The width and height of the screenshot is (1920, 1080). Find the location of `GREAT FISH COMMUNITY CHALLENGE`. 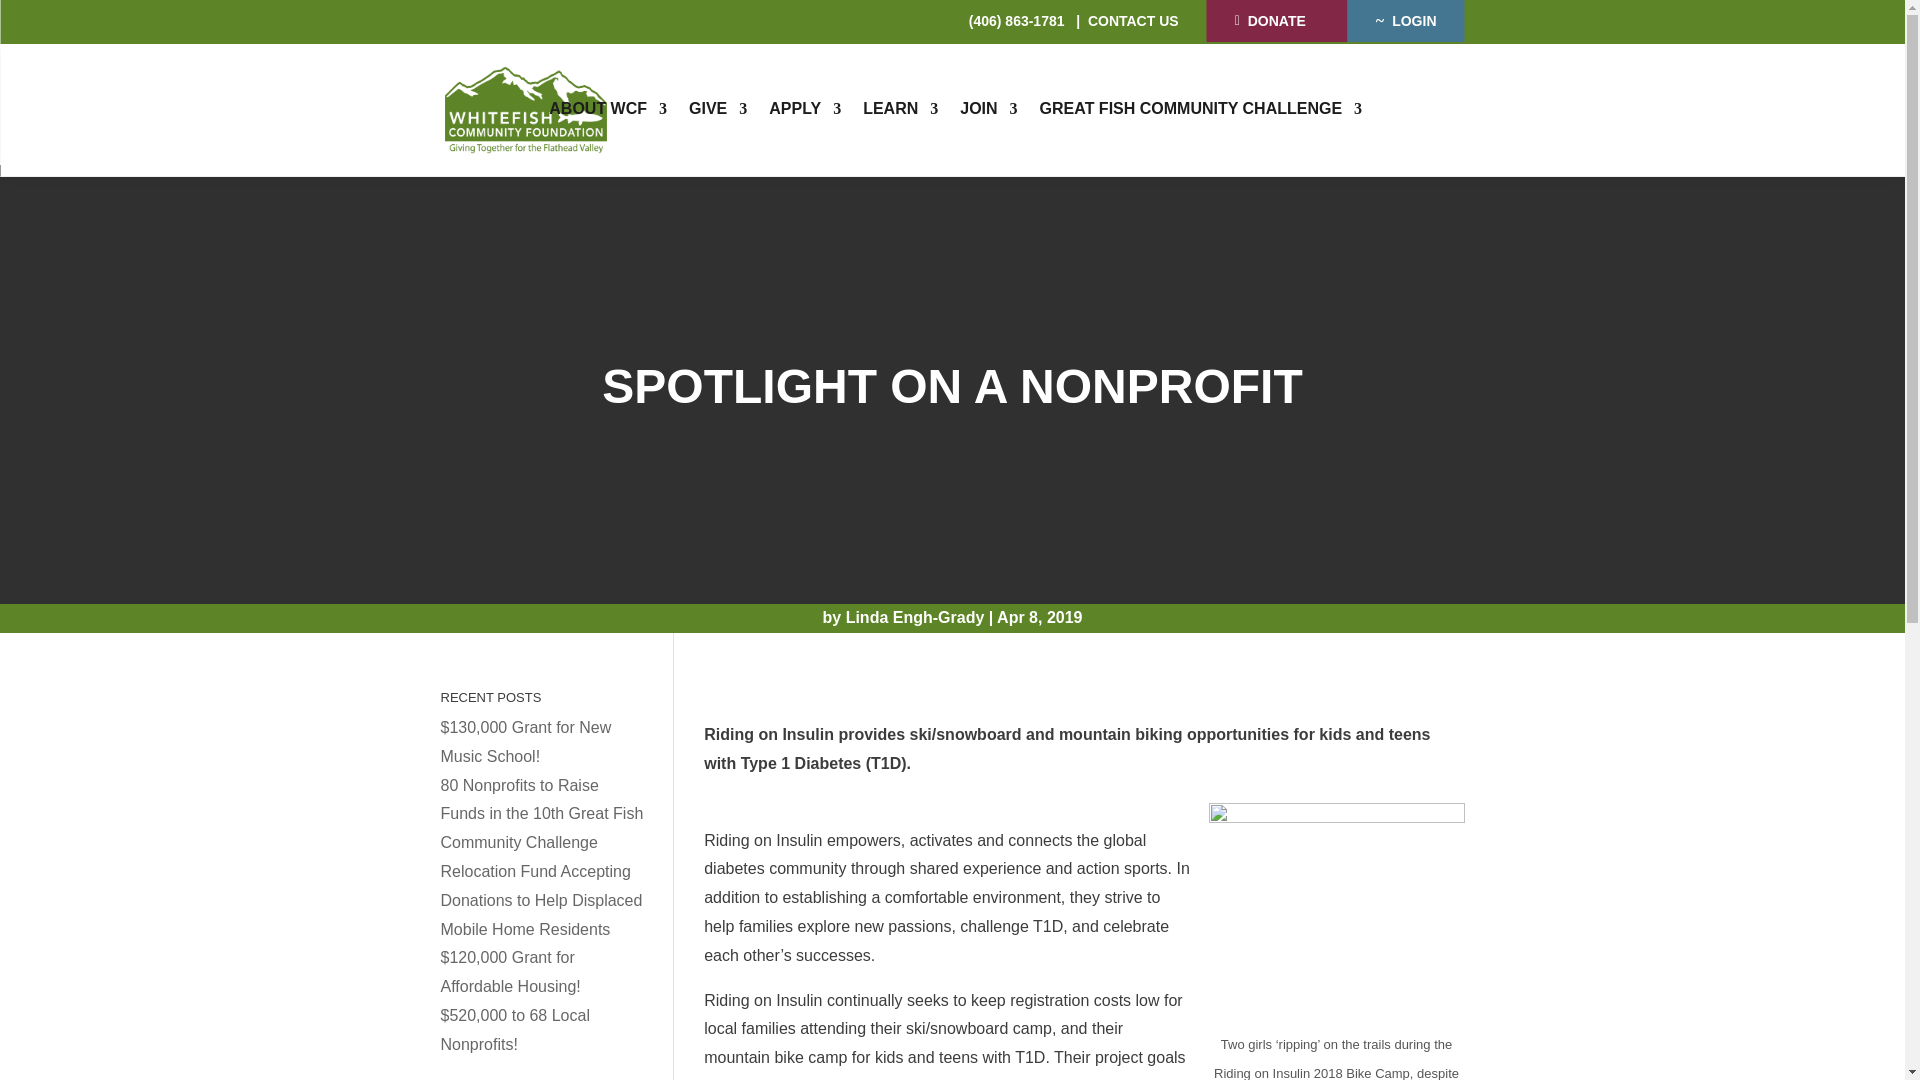

GREAT FISH COMMUNITY CHALLENGE is located at coordinates (1202, 108).